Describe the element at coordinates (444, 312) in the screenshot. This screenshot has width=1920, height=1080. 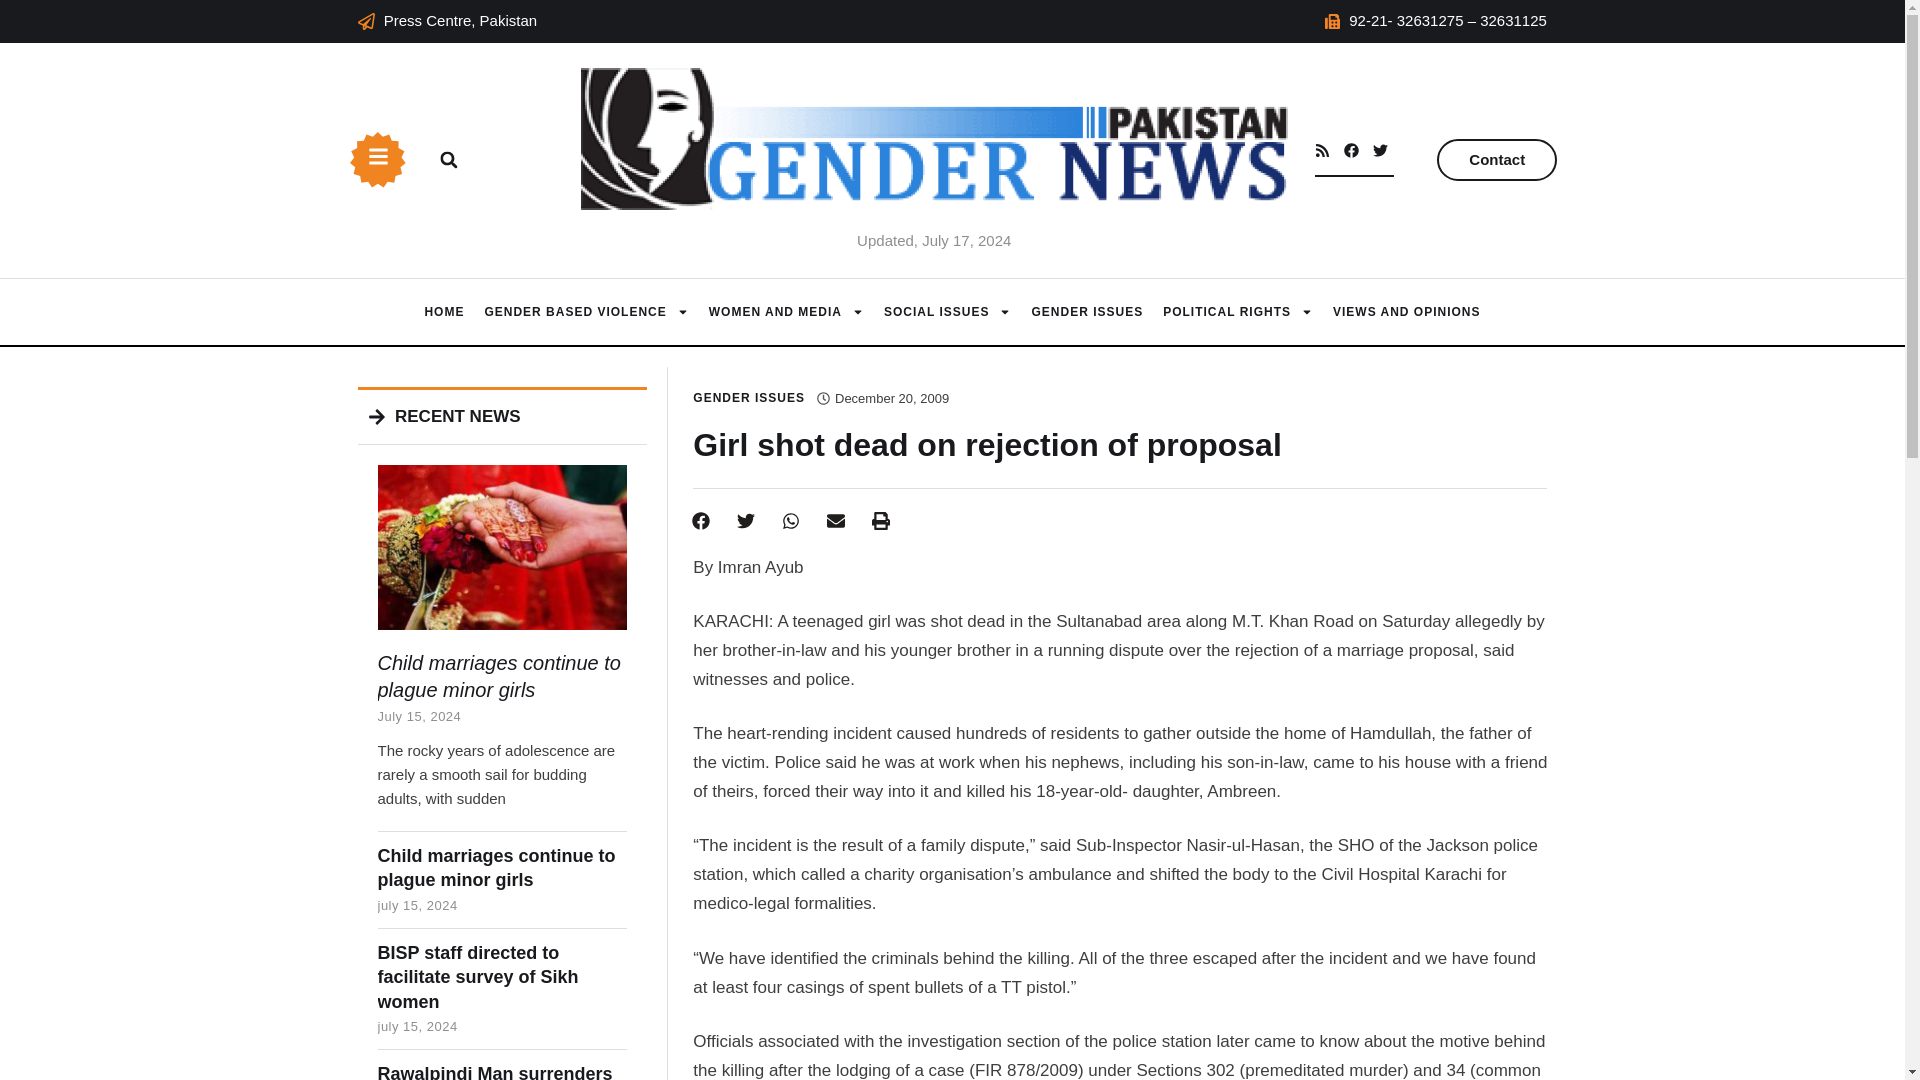
I see `Pakistan Gender News` at that location.